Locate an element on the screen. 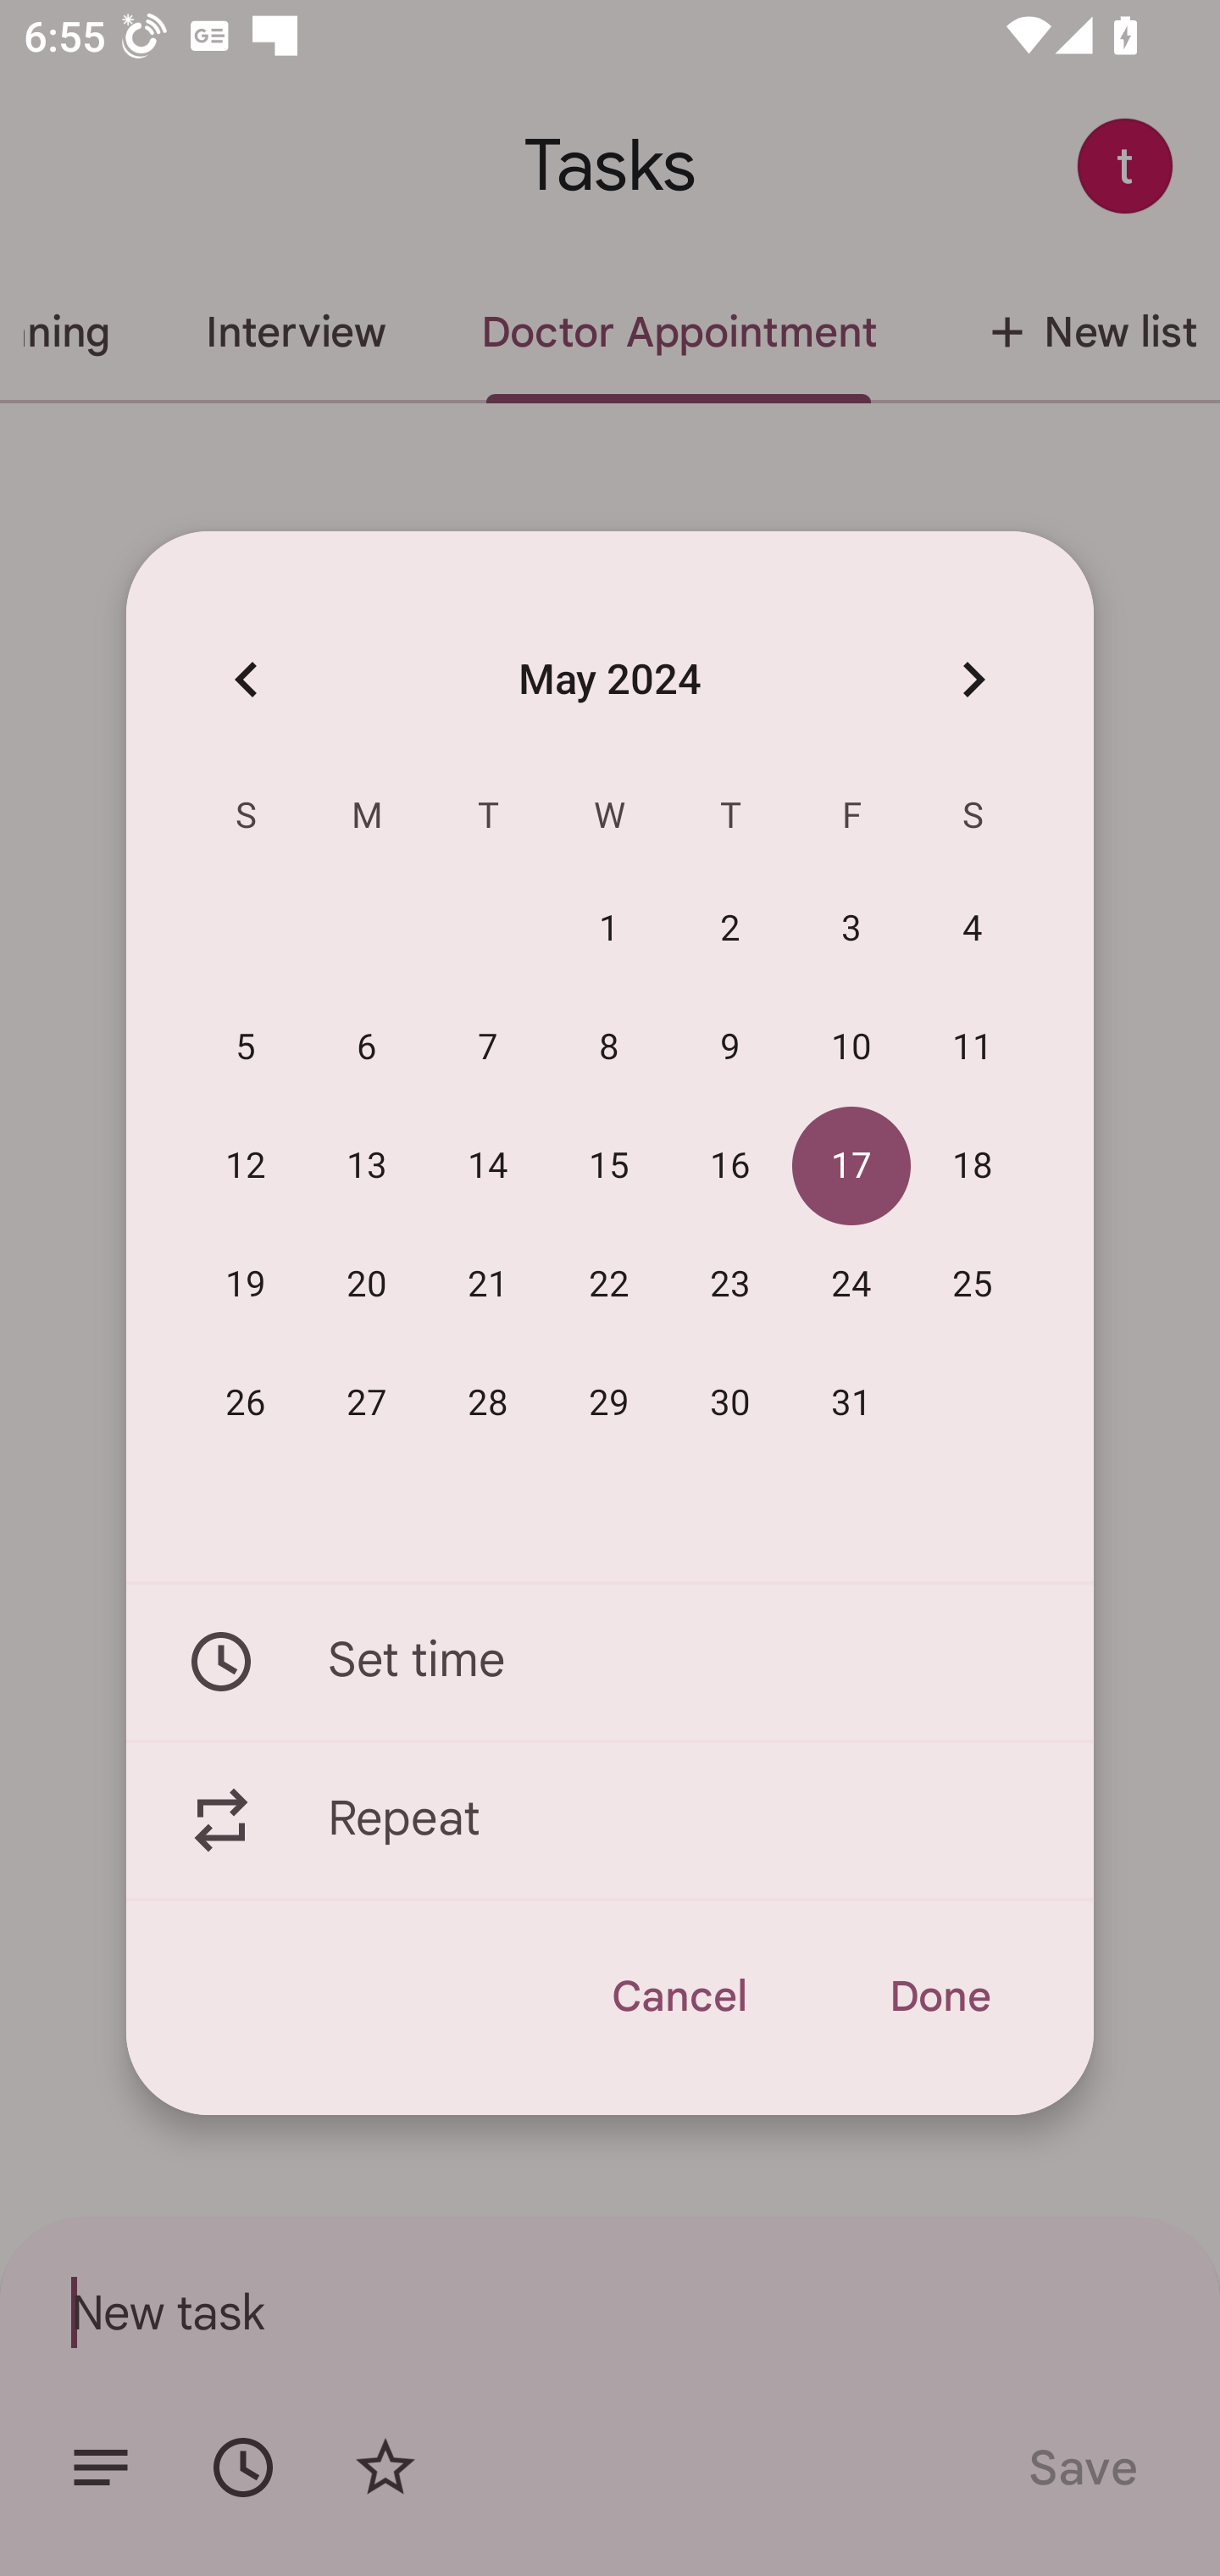 The width and height of the screenshot is (1220, 2576). 17 17 May 2024 is located at coordinates (852, 1167).